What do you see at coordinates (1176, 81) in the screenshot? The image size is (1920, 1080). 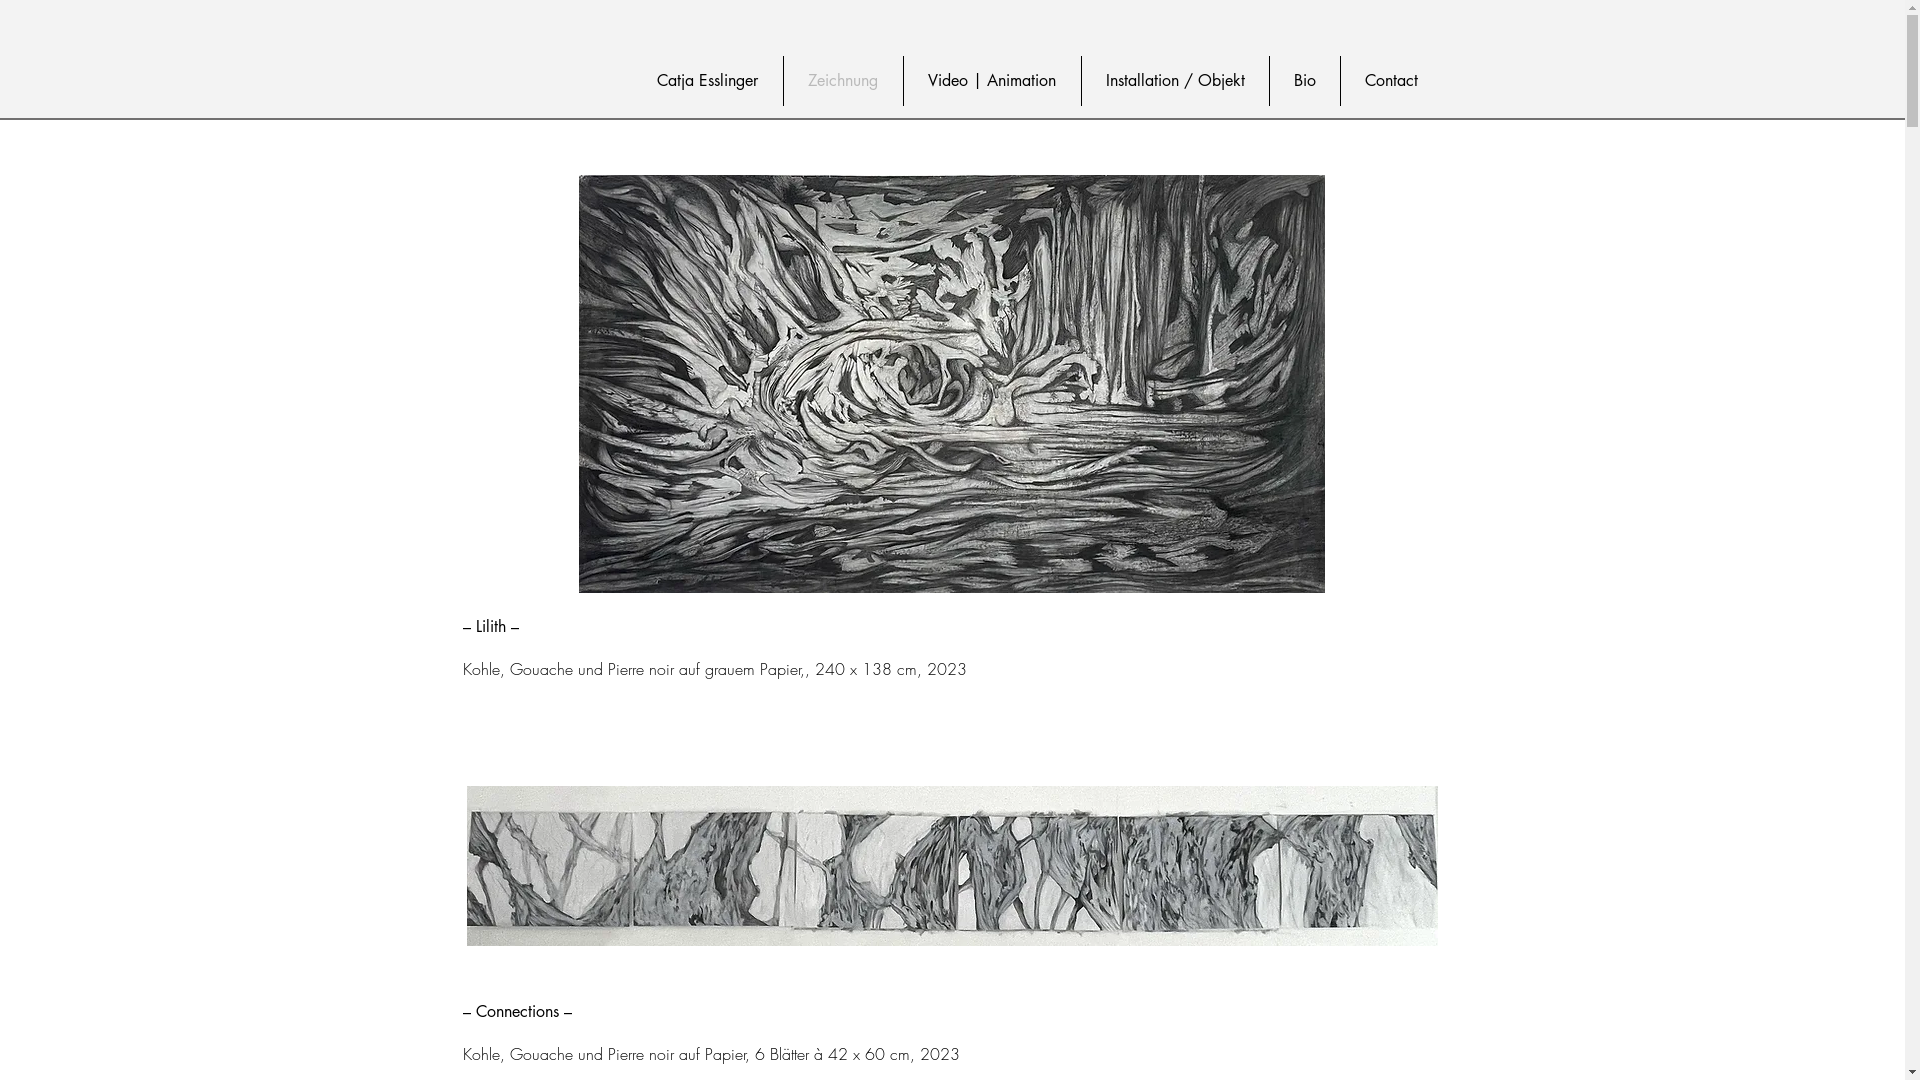 I see `Installation / Objekt` at bounding box center [1176, 81].